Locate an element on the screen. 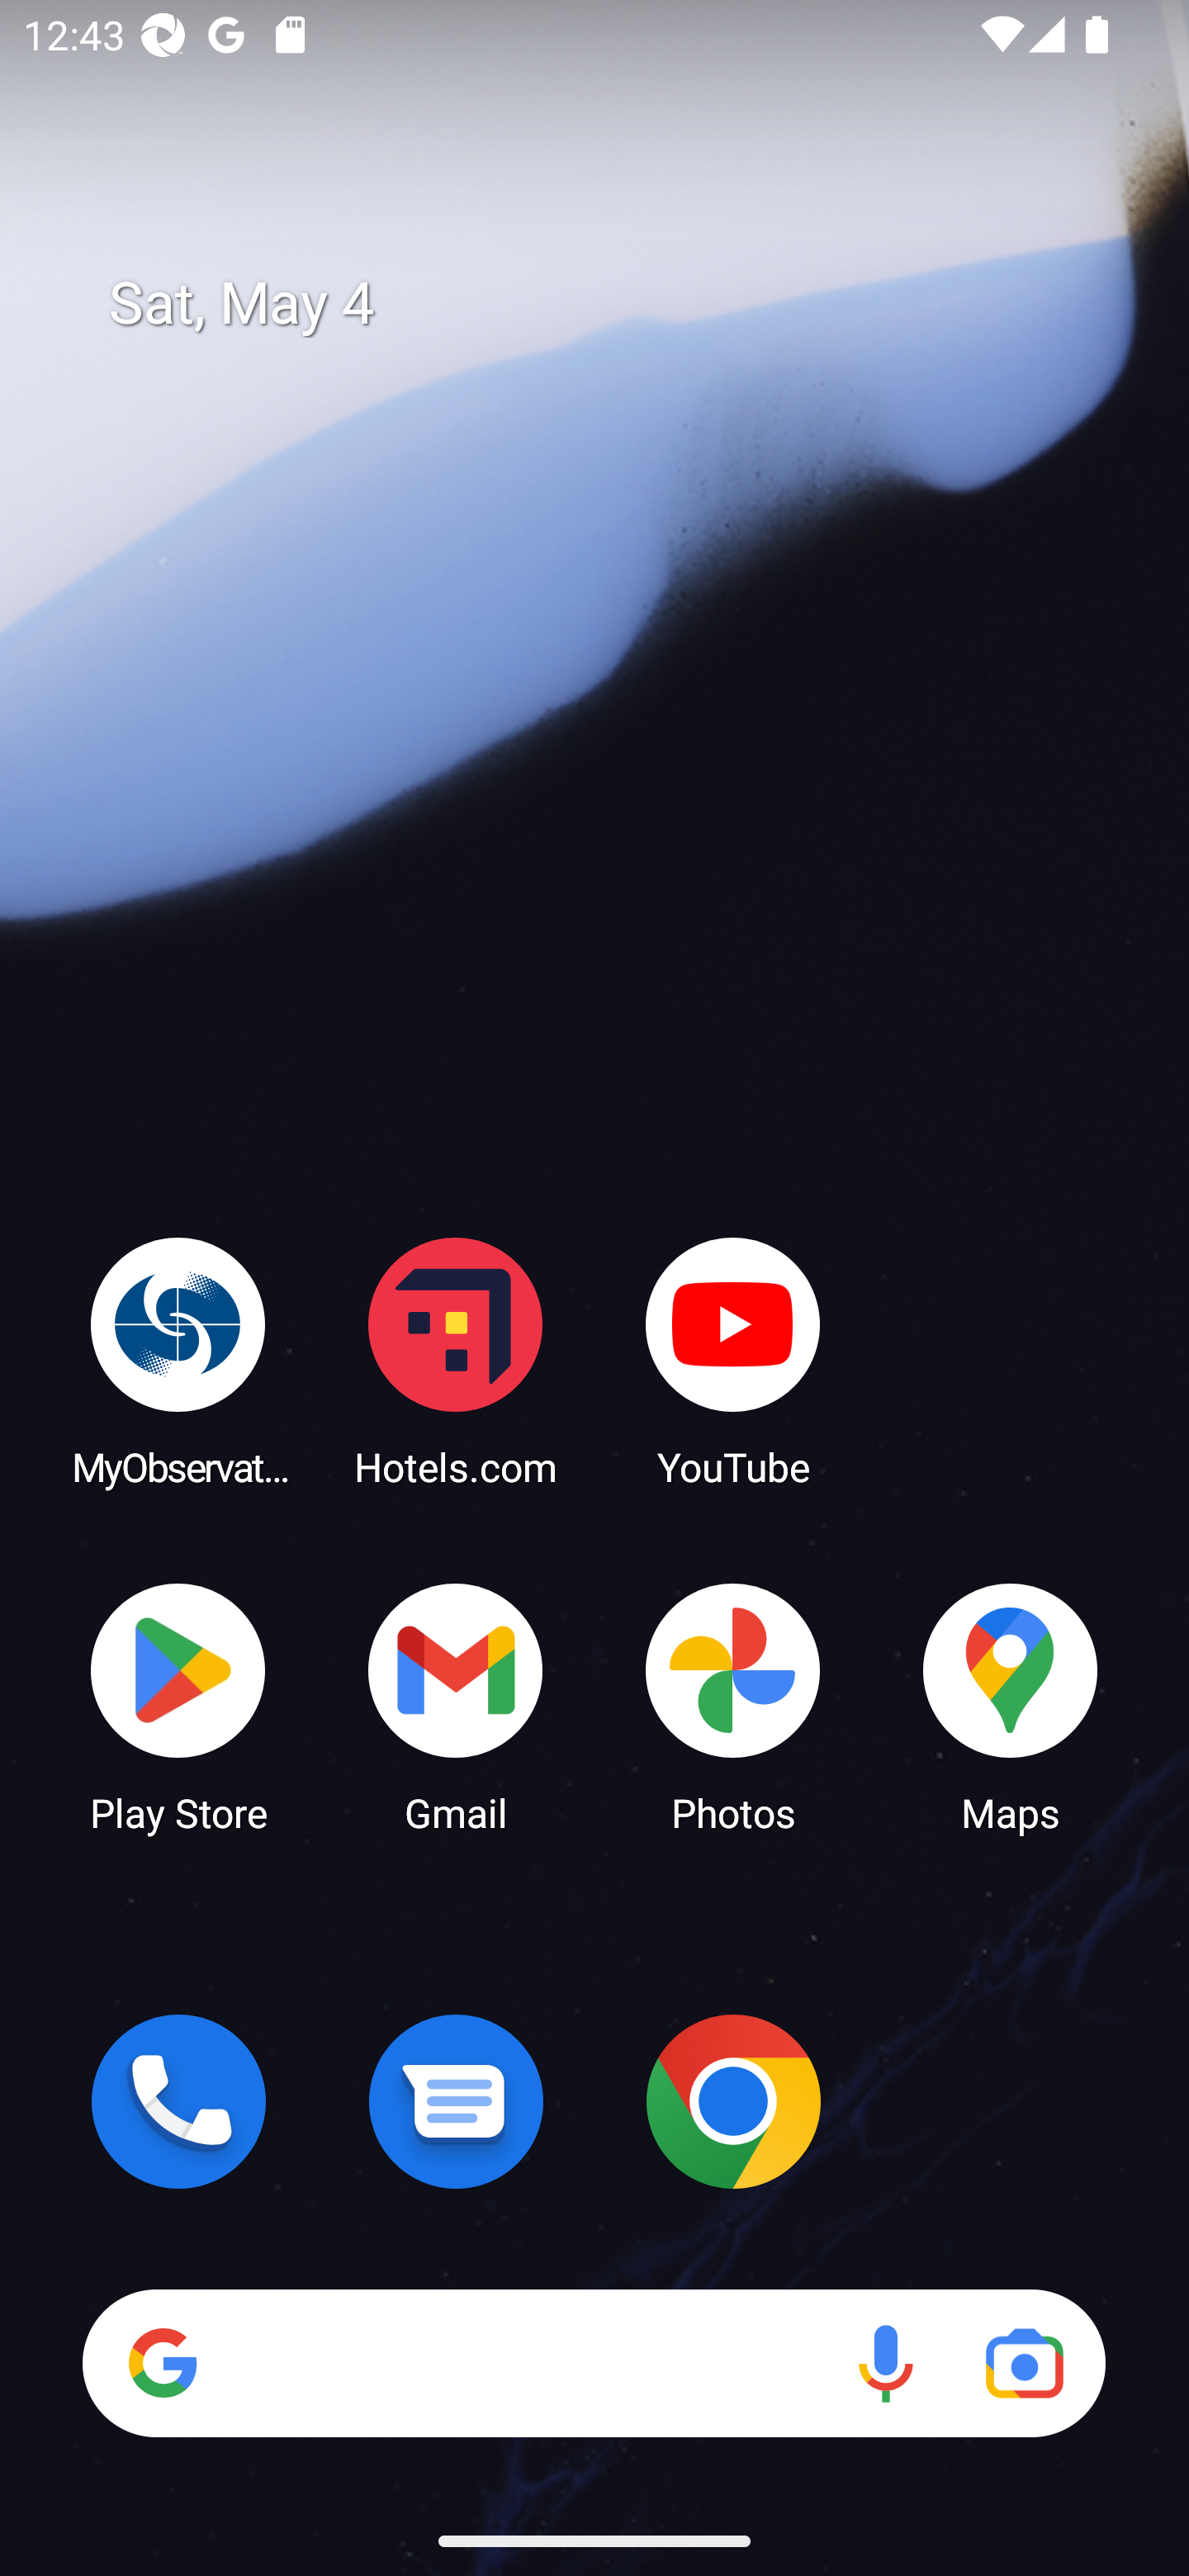  Play Store is located at coordinates (178, 1706).